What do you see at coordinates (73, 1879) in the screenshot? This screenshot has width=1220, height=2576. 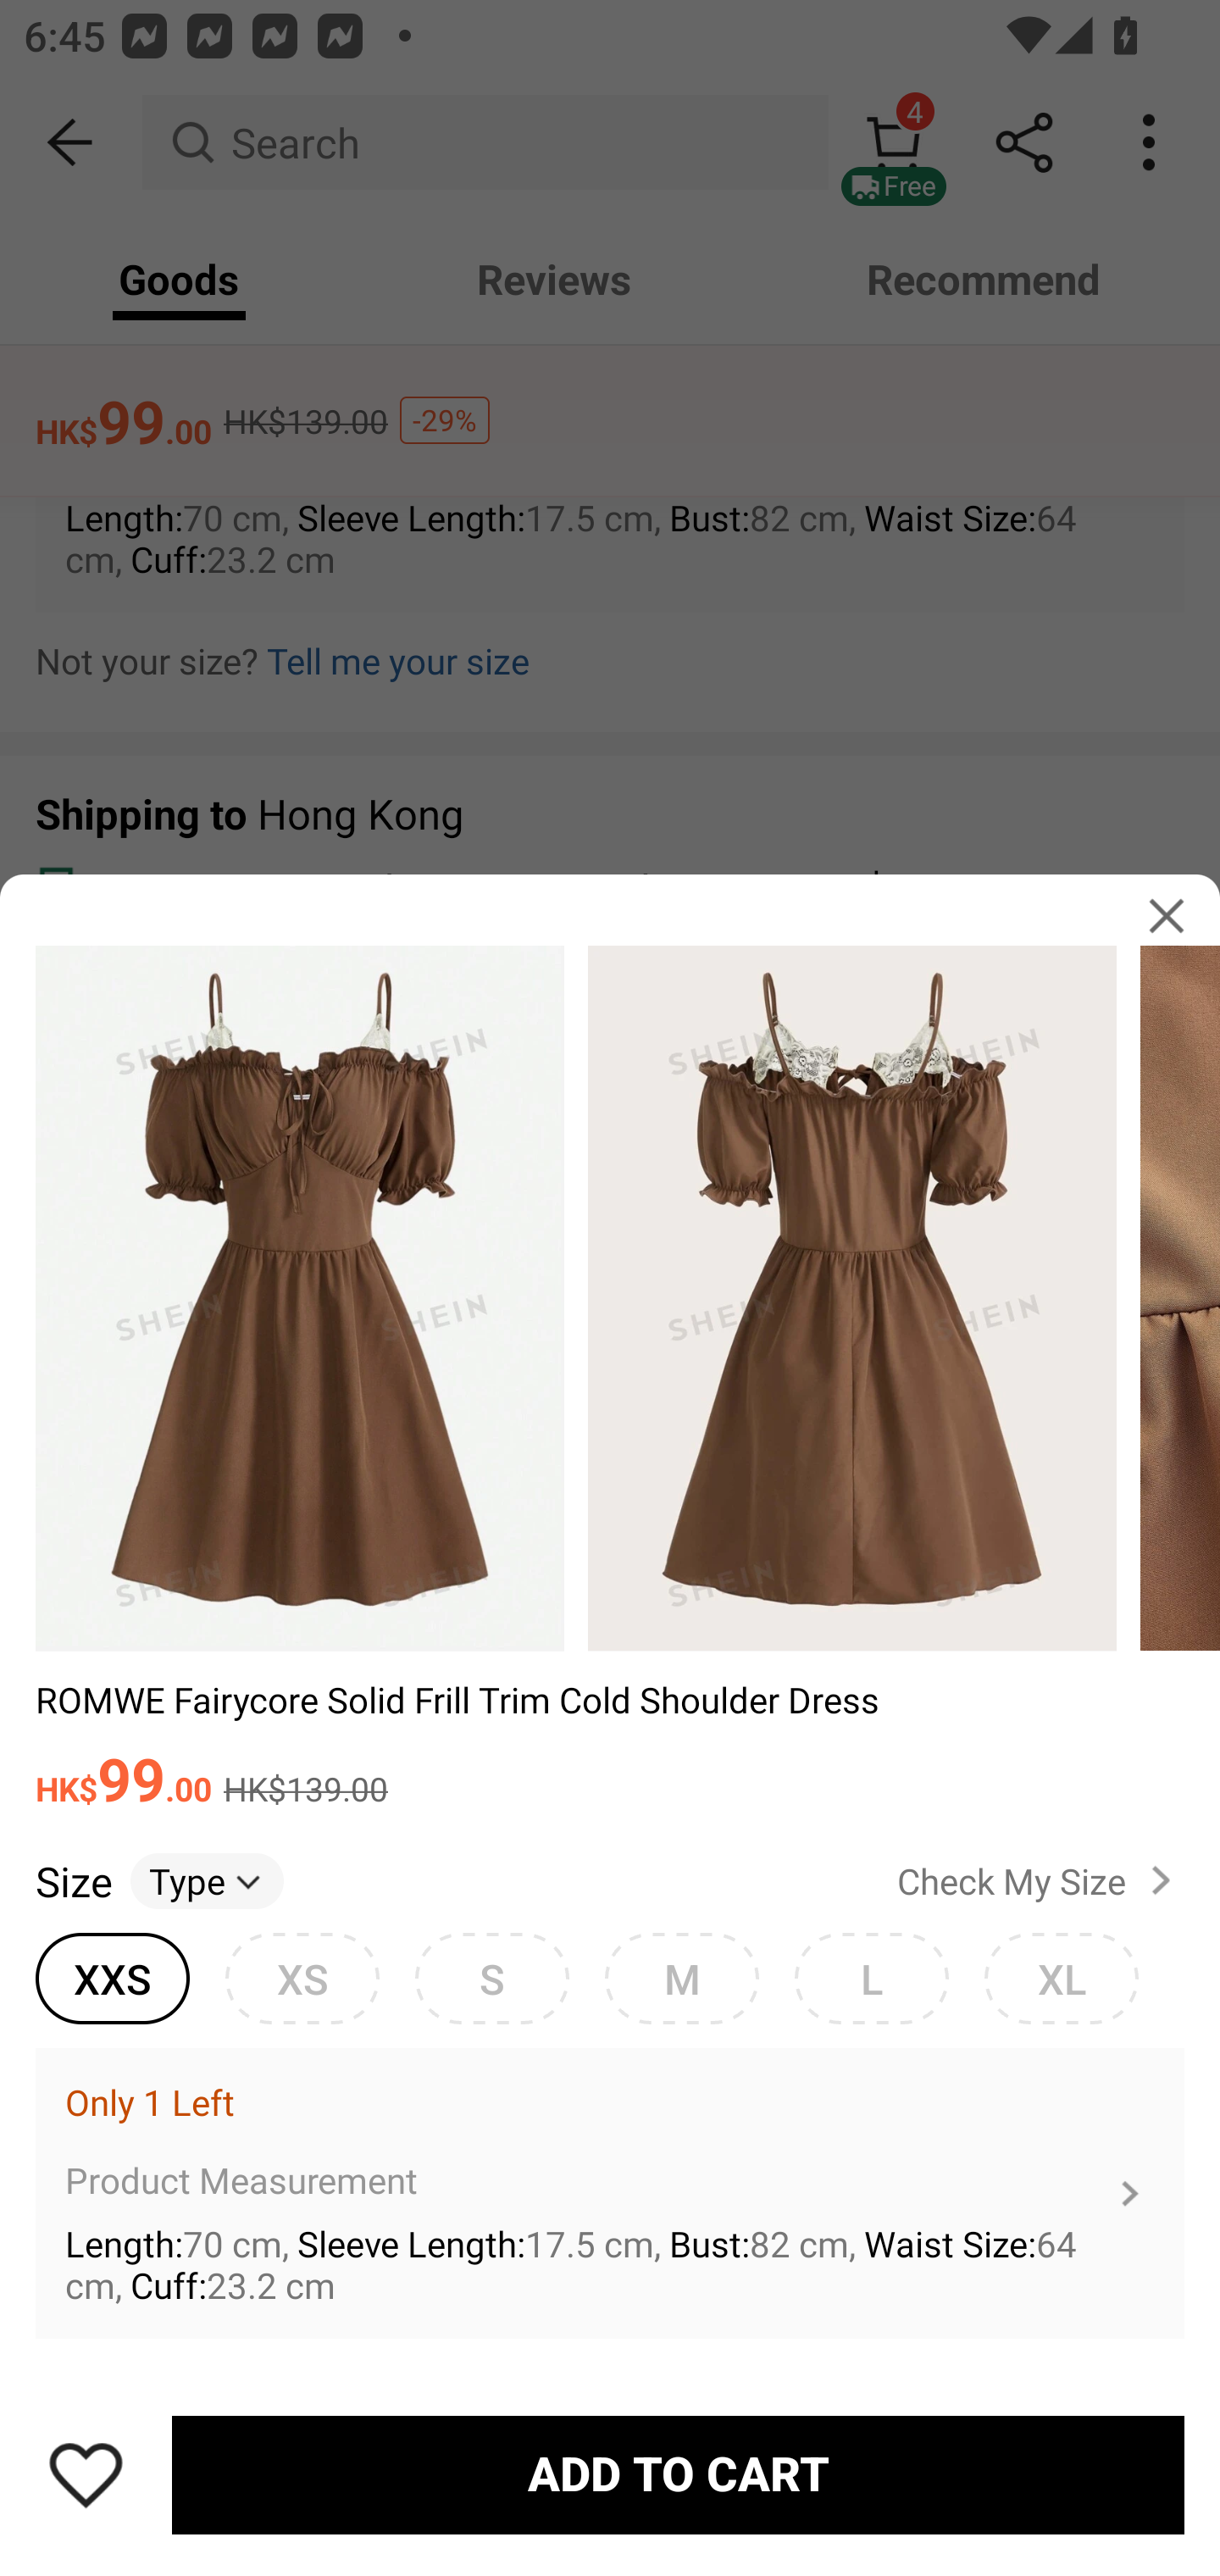 I see `Size` at bounding box center [73, 1879].